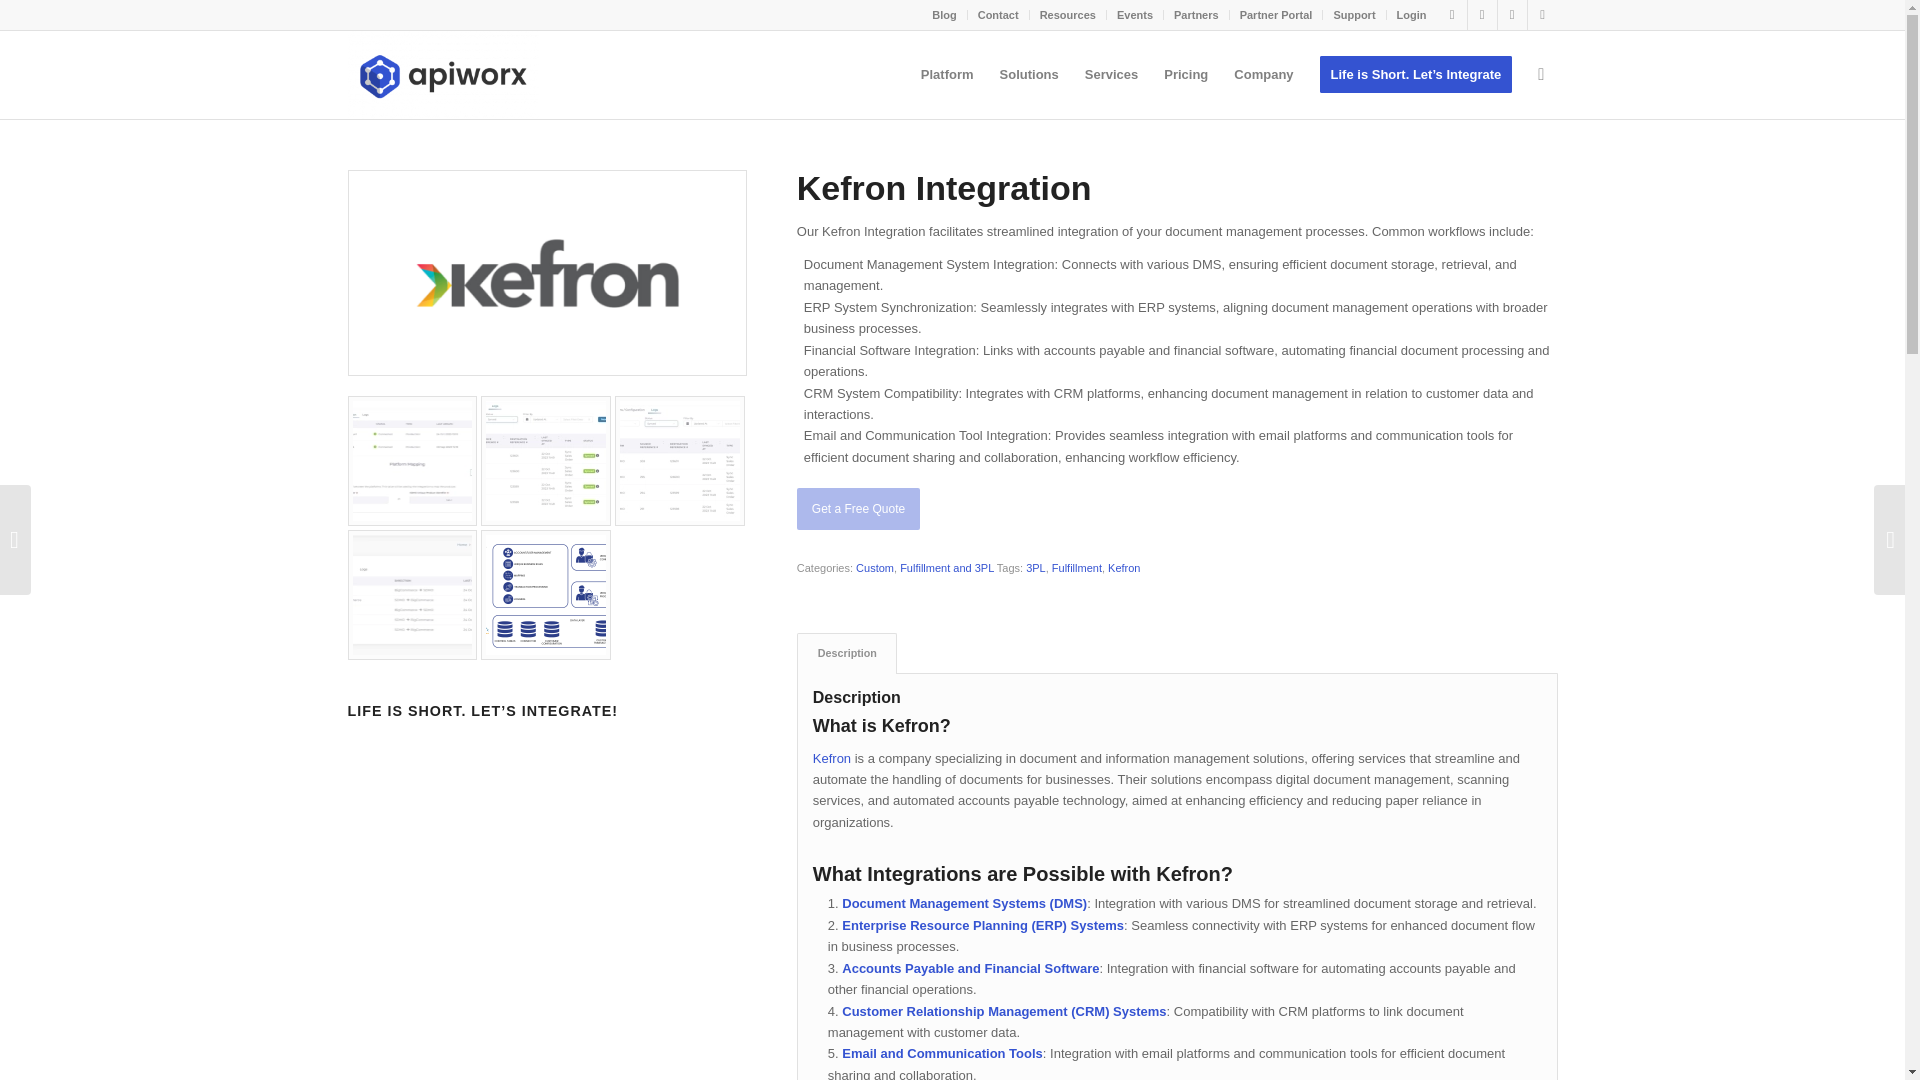 The image size is (1920, 1080). I want to click on Resources, so click(1068, 15).